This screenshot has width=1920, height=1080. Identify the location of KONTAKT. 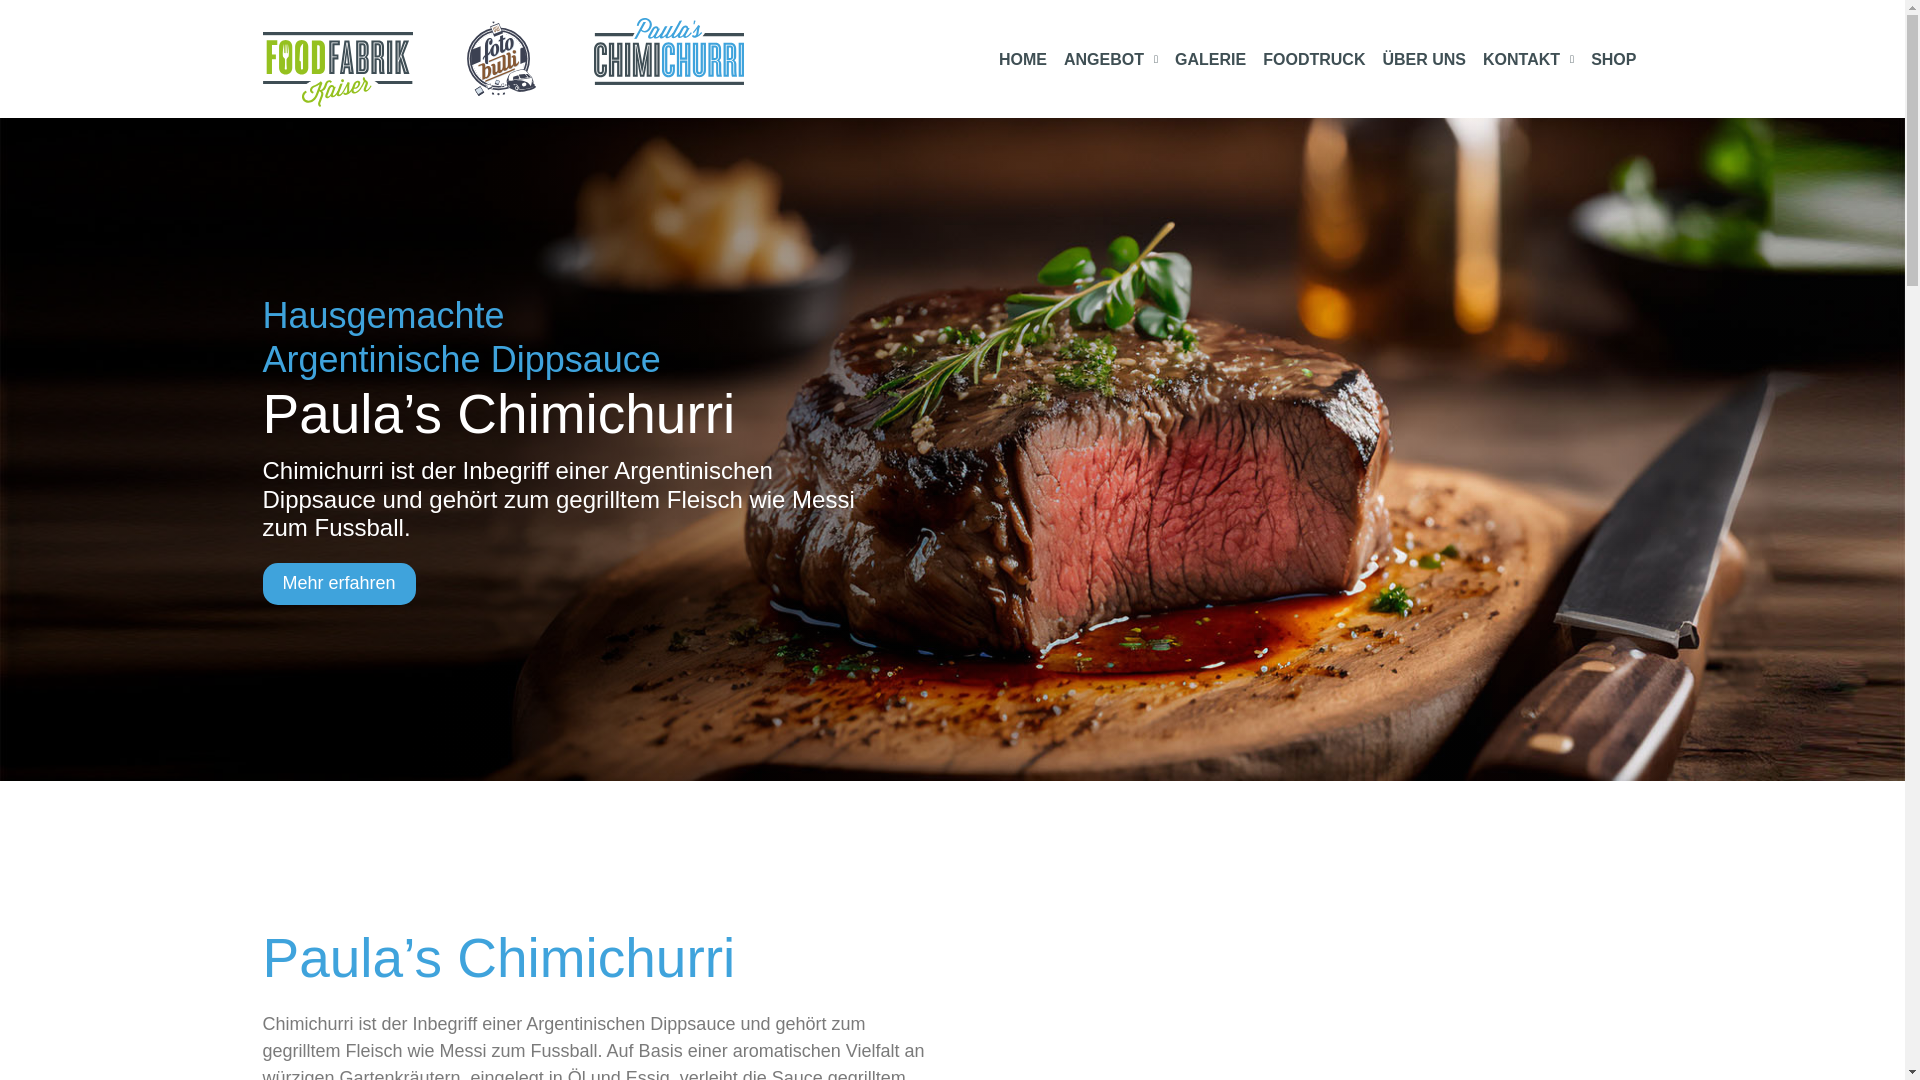
(1528, 60).